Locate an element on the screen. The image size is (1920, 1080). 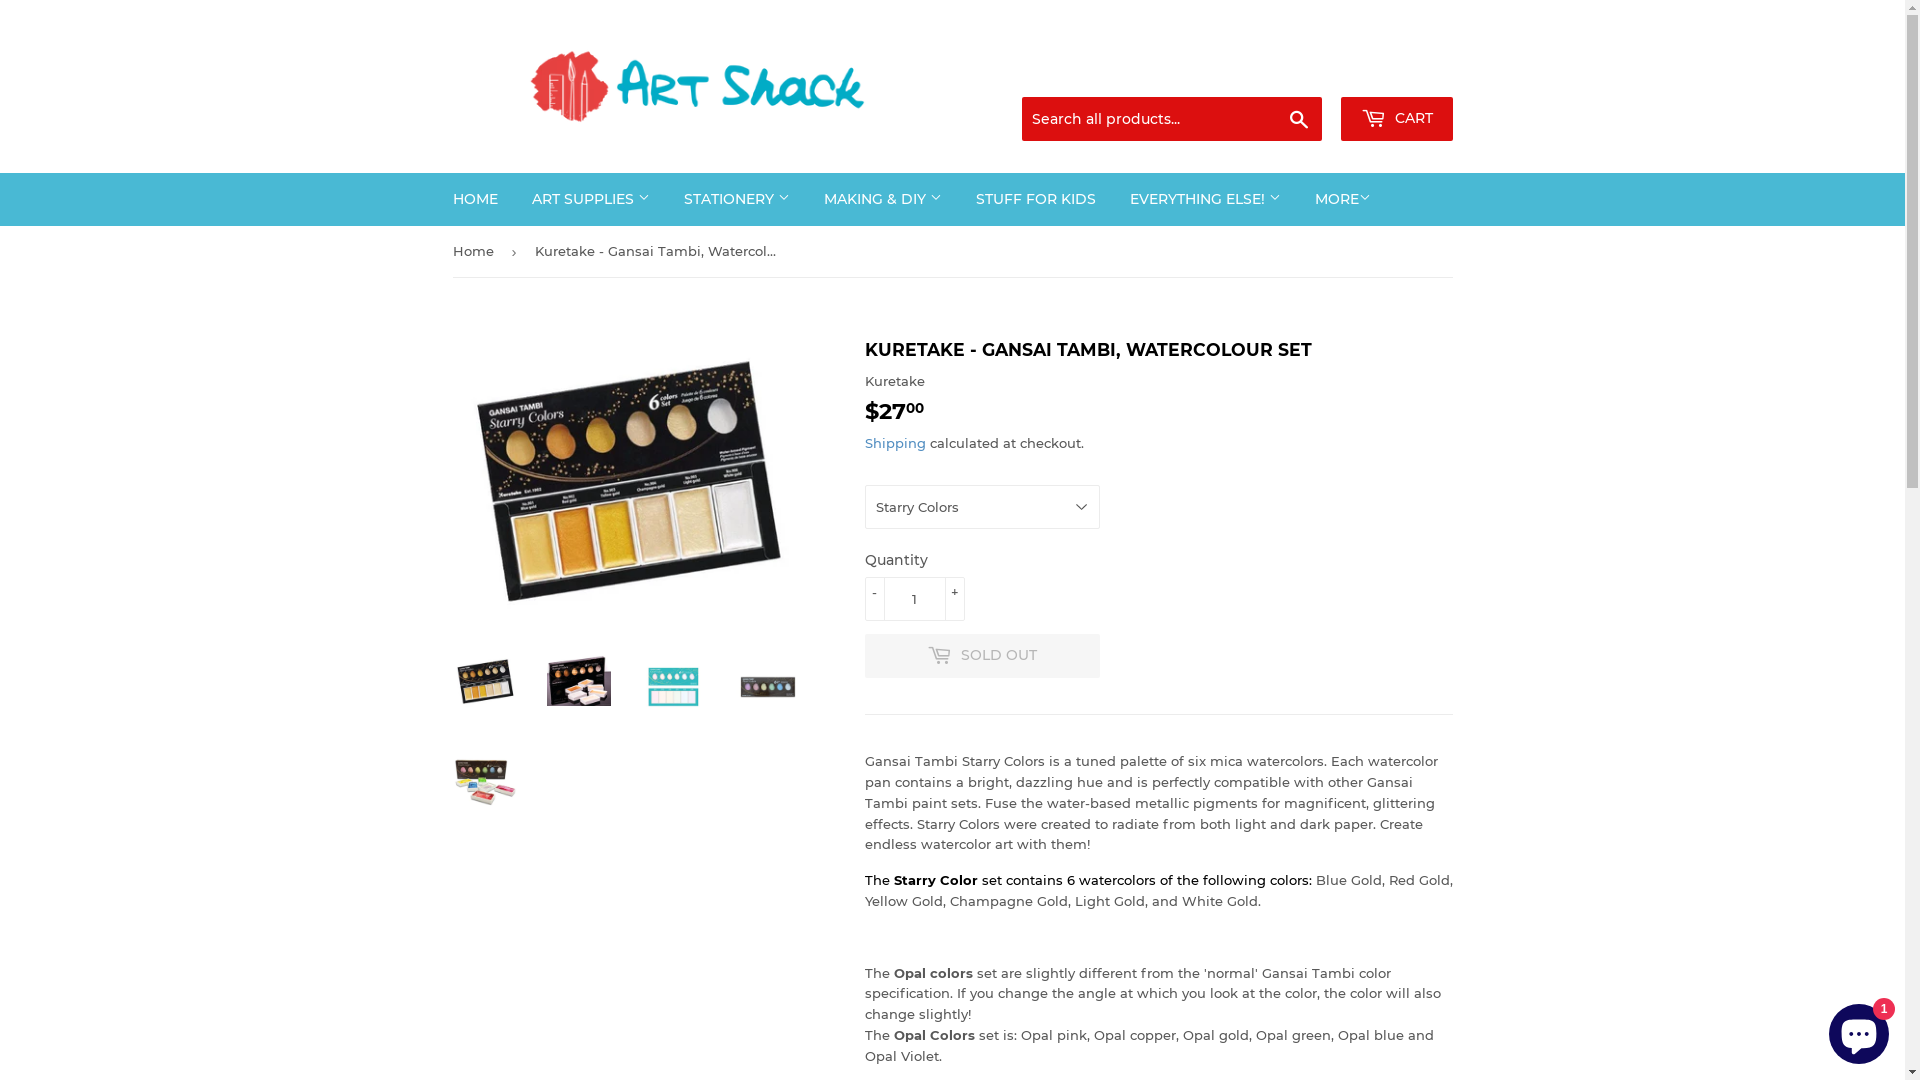
STUFF FOR KIDS is located at coordinates (1035, 199).